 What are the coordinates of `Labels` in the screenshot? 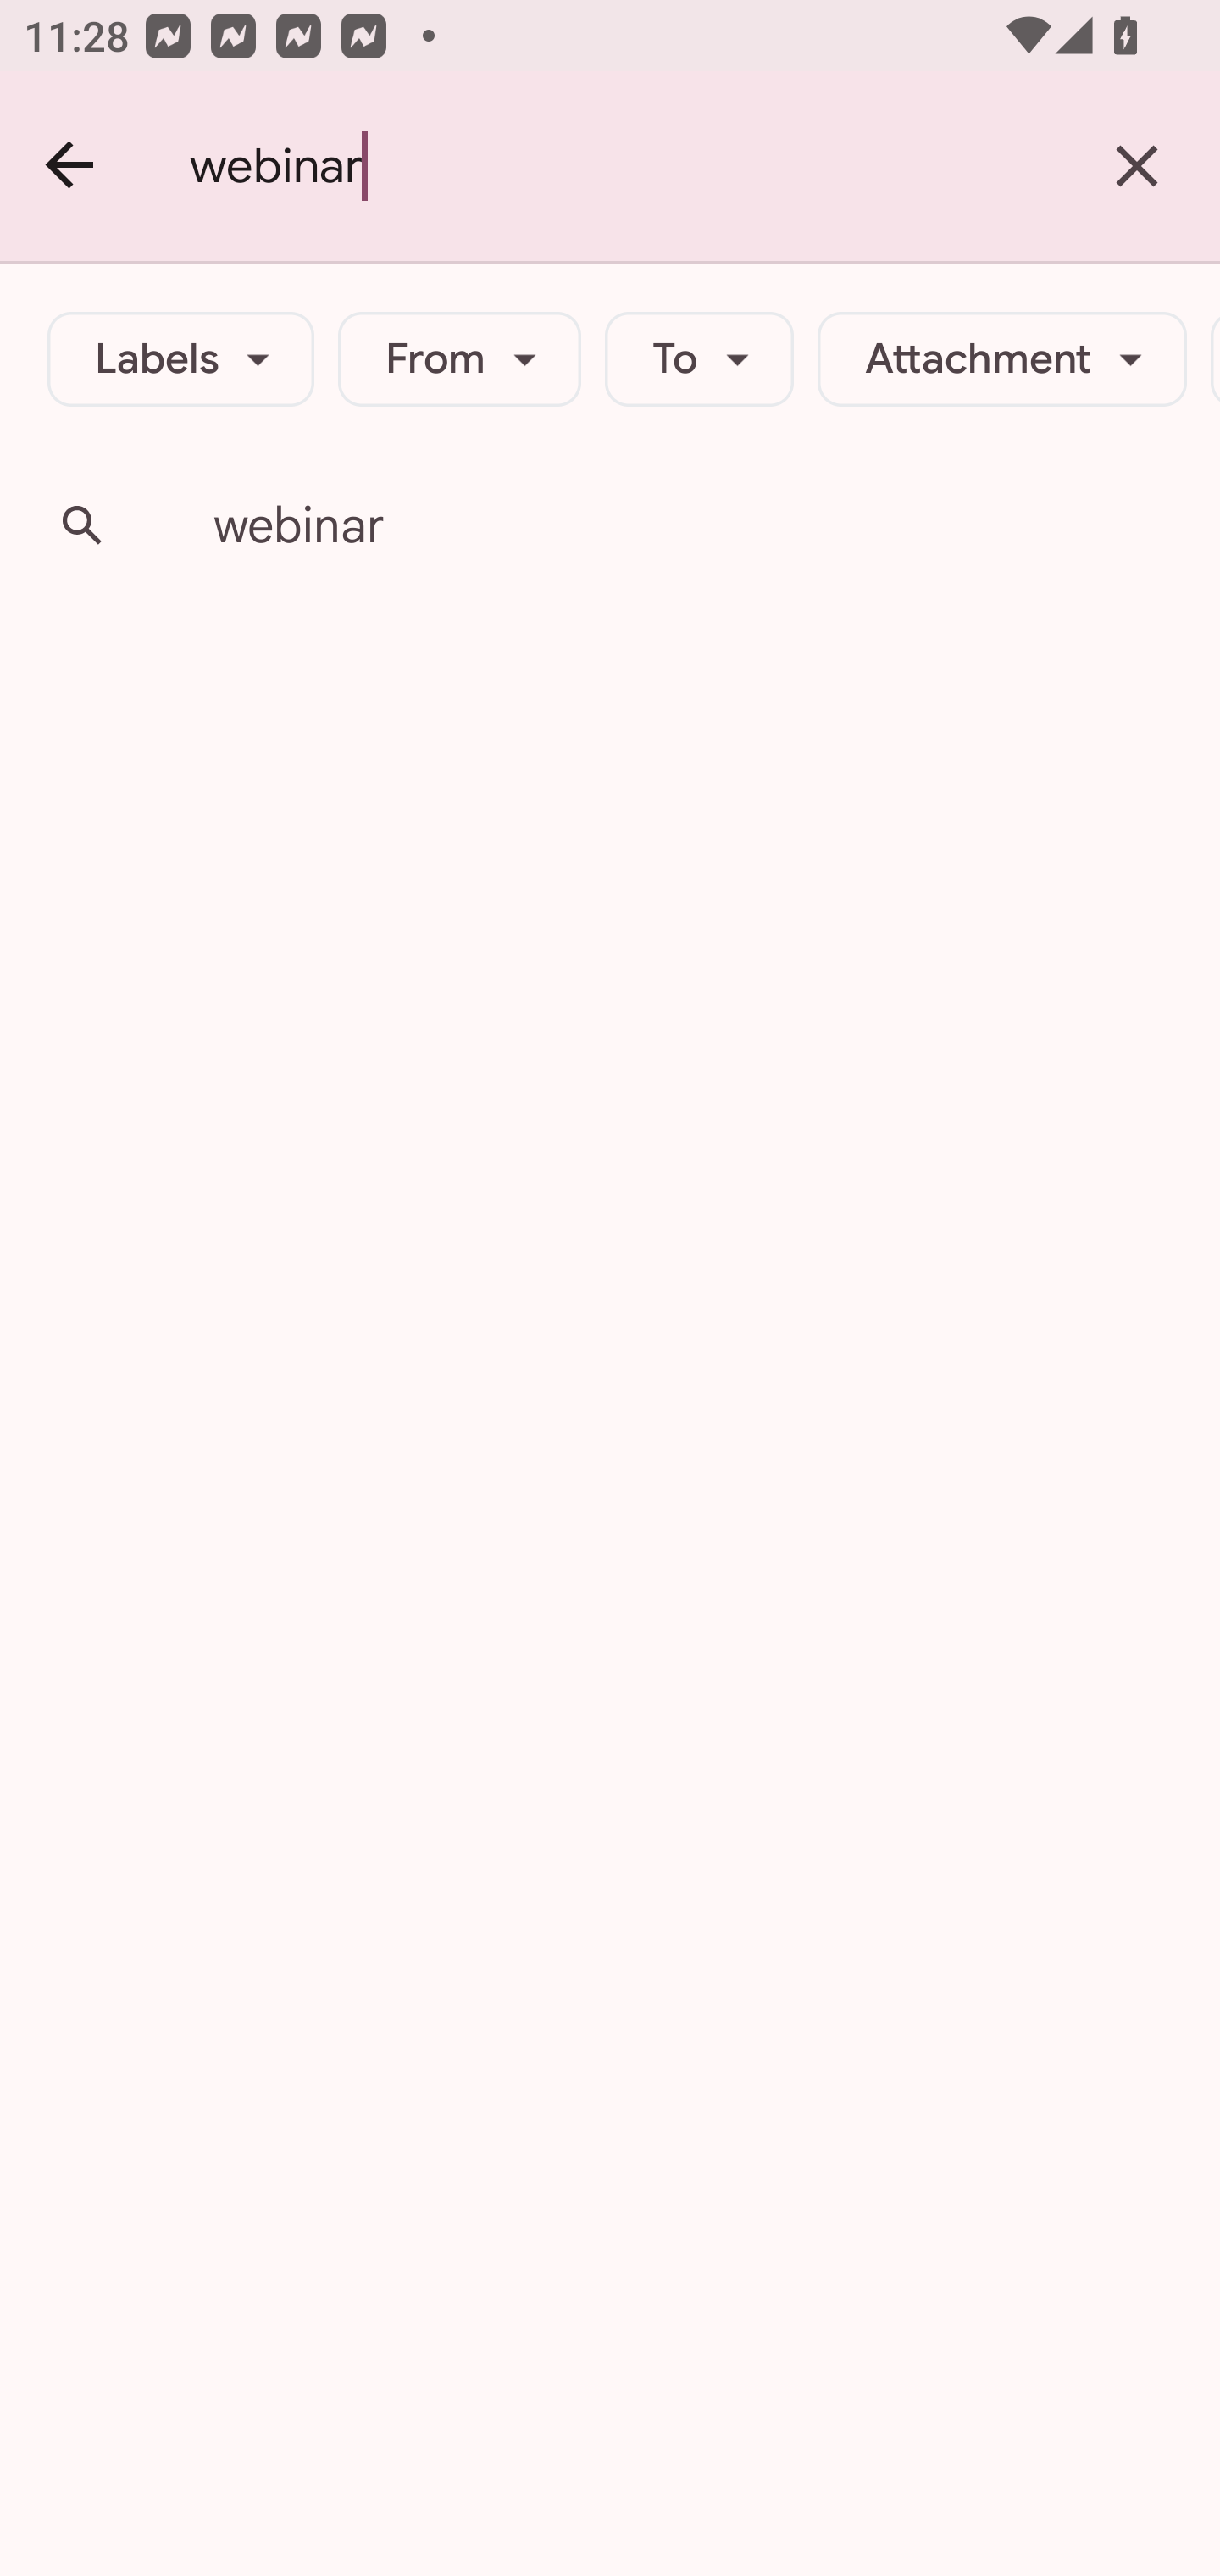 It's located at (181, 359).